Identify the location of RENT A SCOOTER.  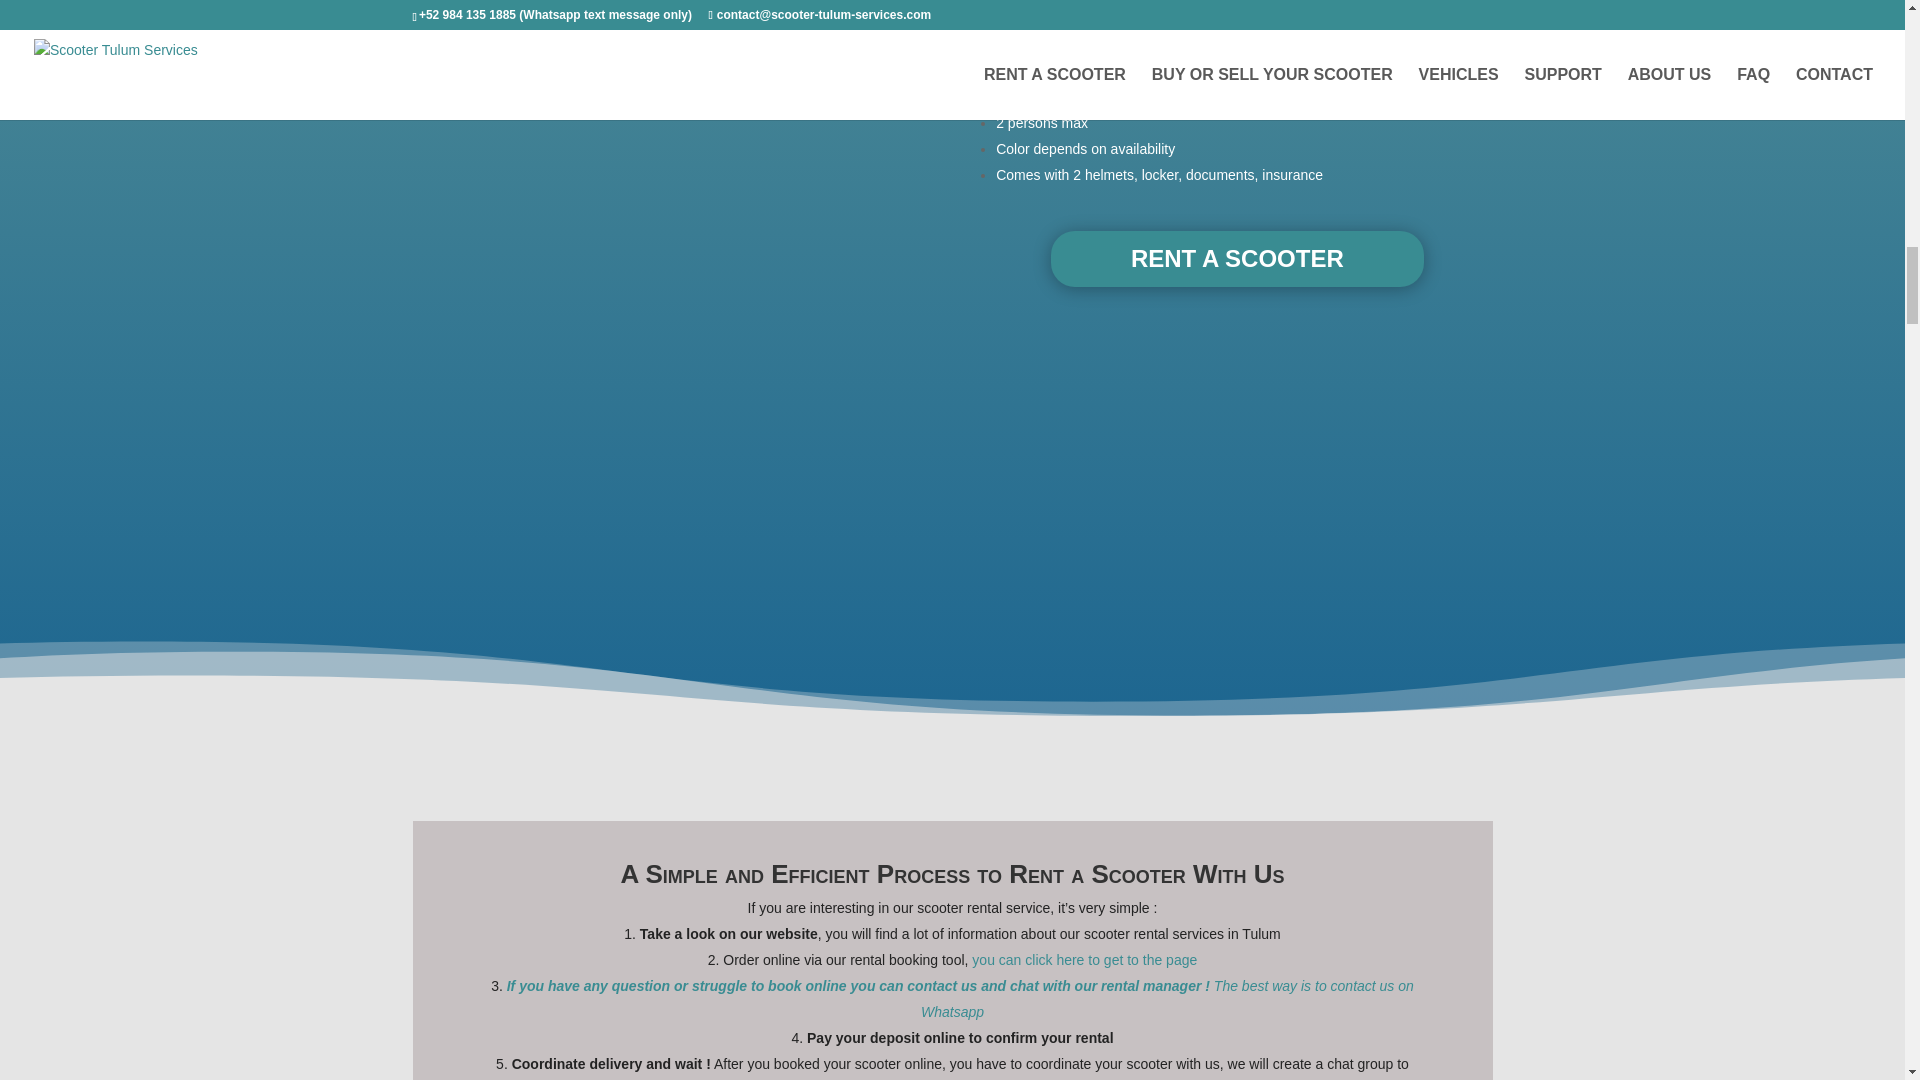
(1237, 258).